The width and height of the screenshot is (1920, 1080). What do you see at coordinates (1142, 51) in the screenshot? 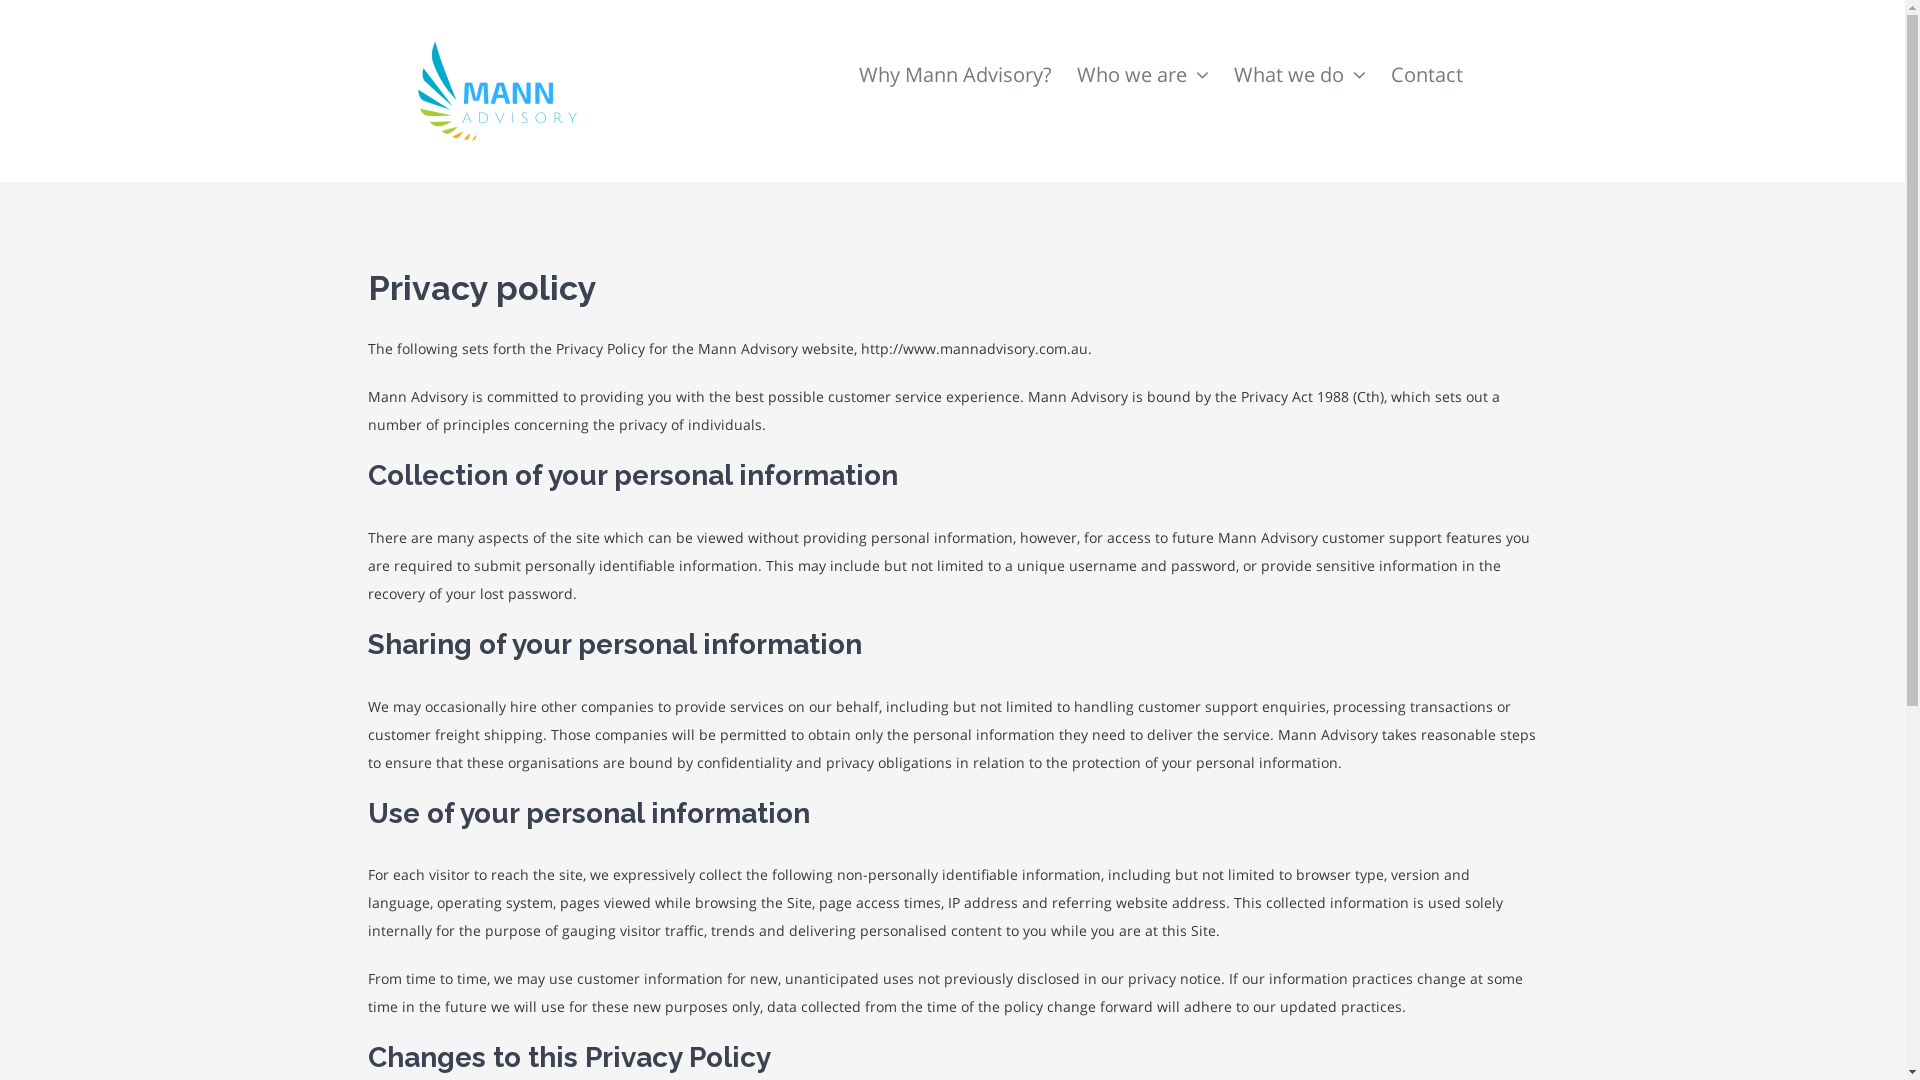
I see `Who we are` at bounding box center [1142, 51].